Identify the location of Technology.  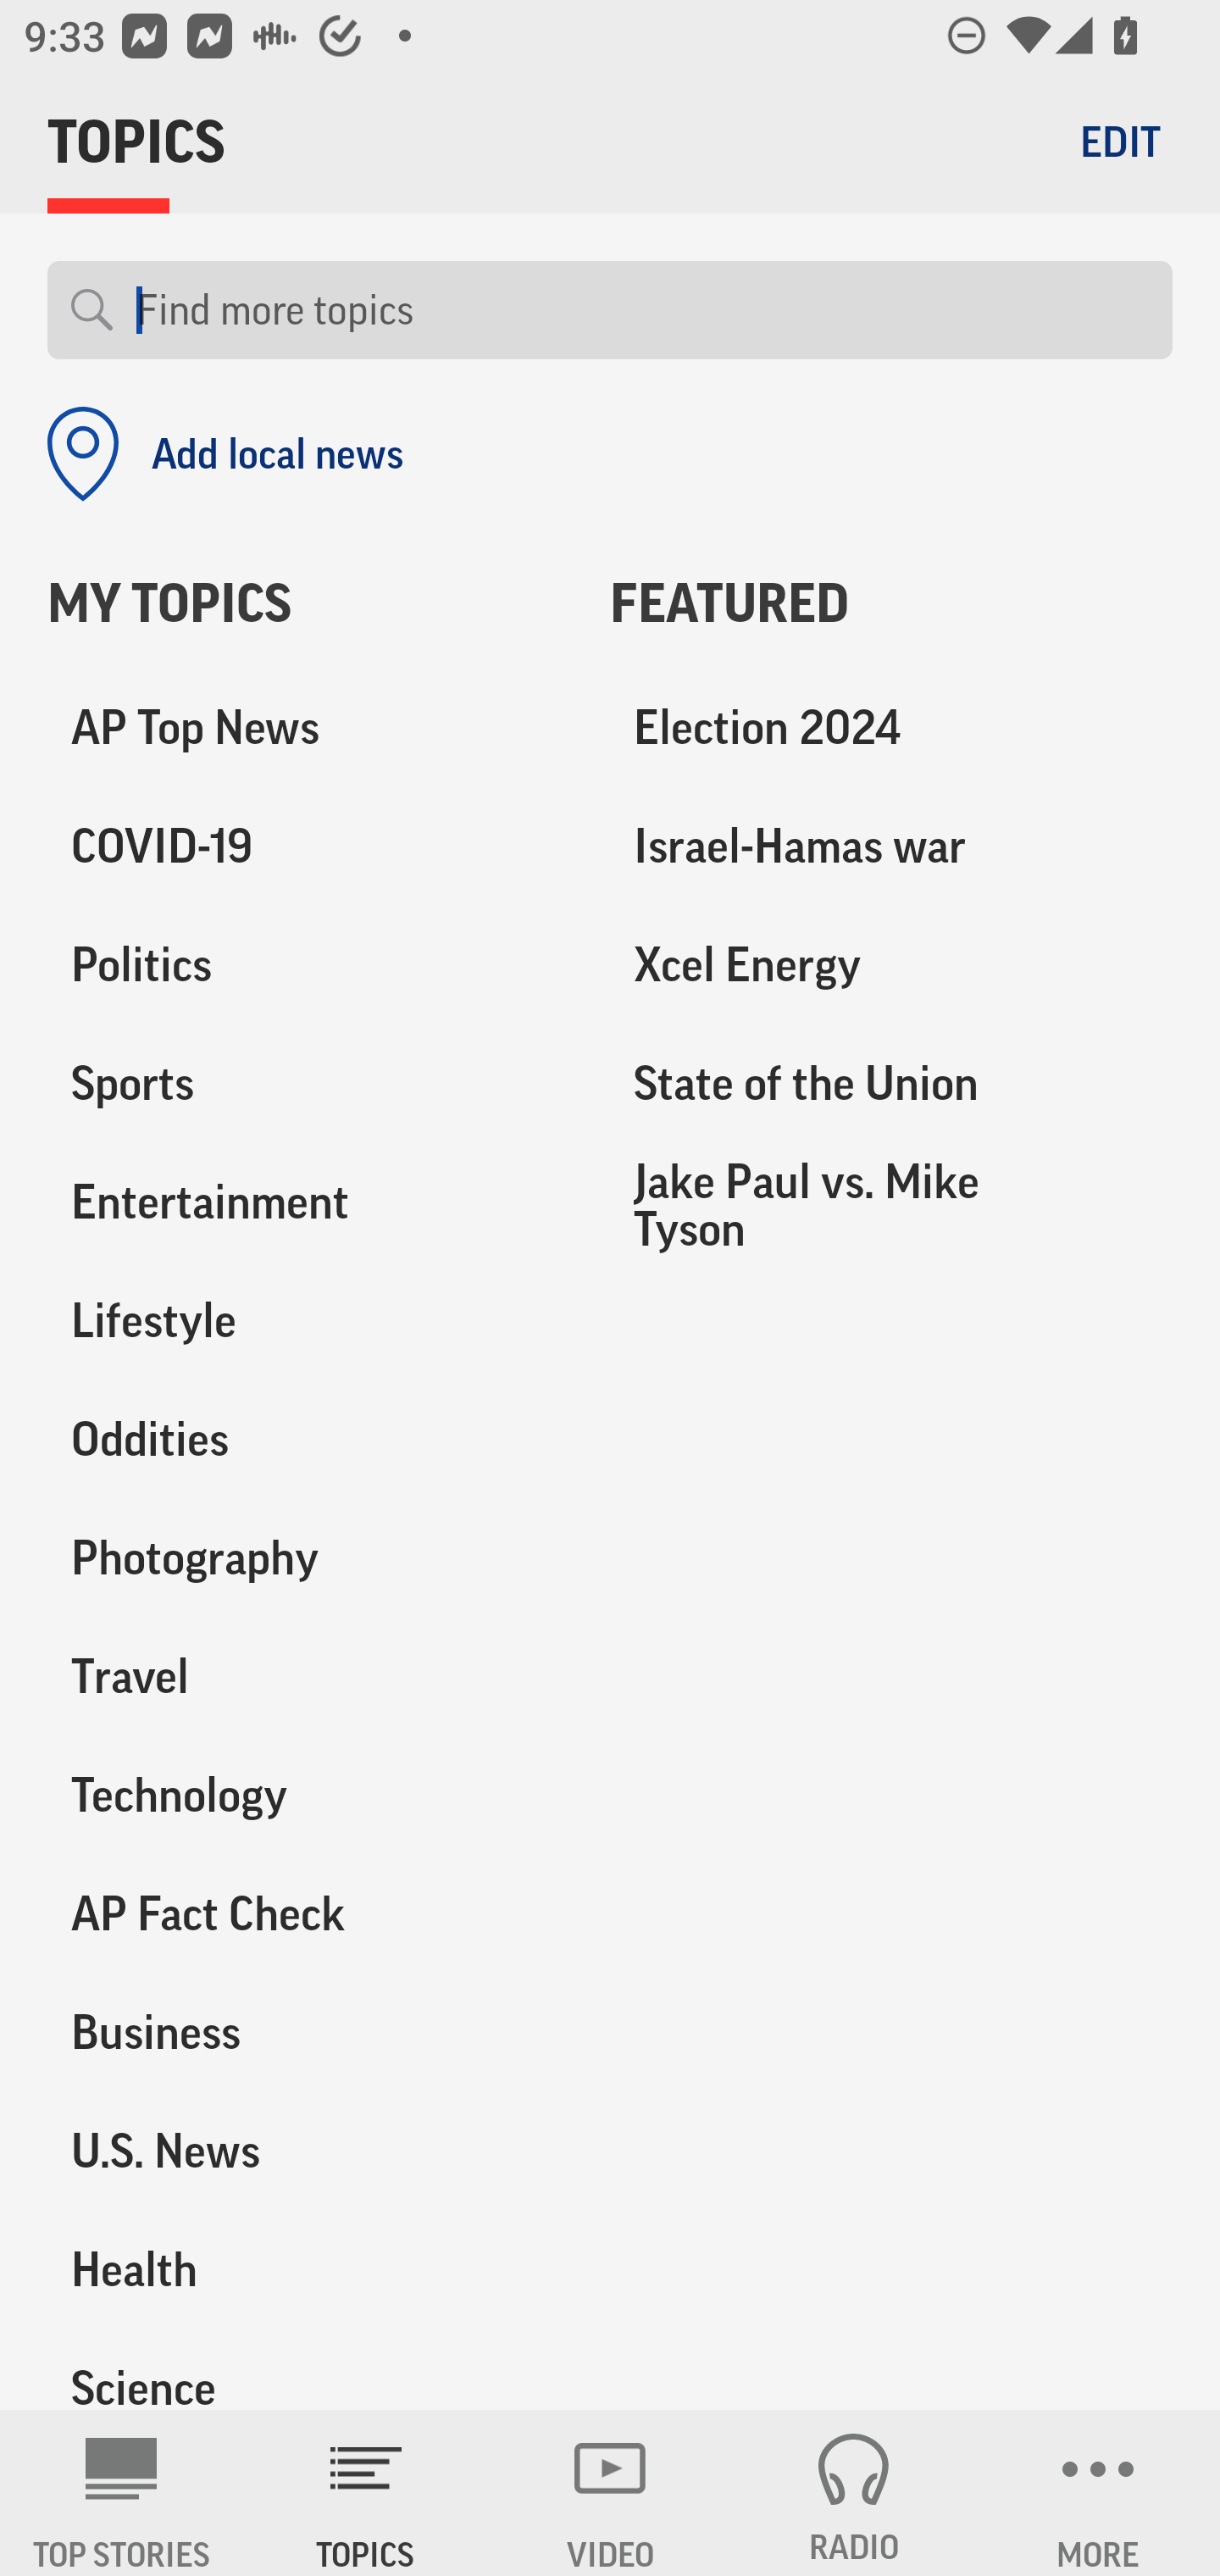
(305, 1795).